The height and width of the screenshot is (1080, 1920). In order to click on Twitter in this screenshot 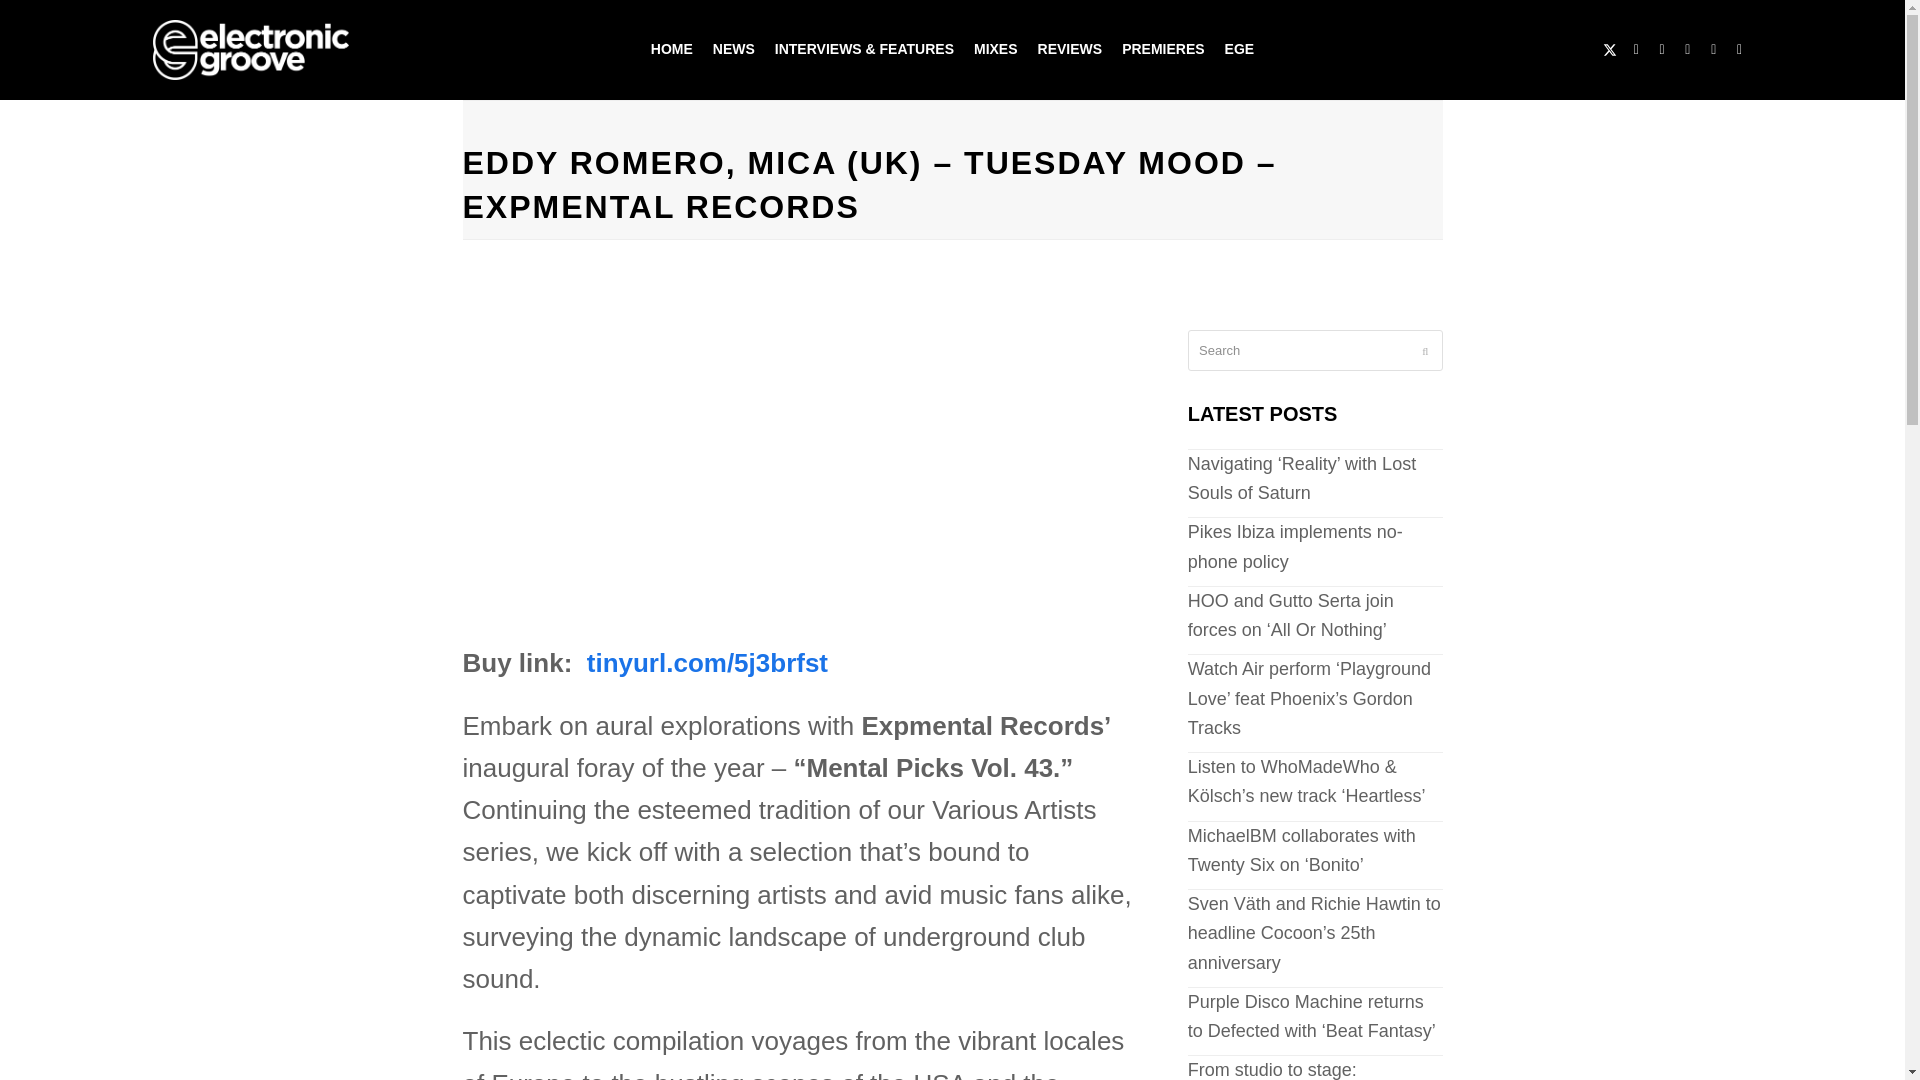, I will do `click(1610, 49)`.